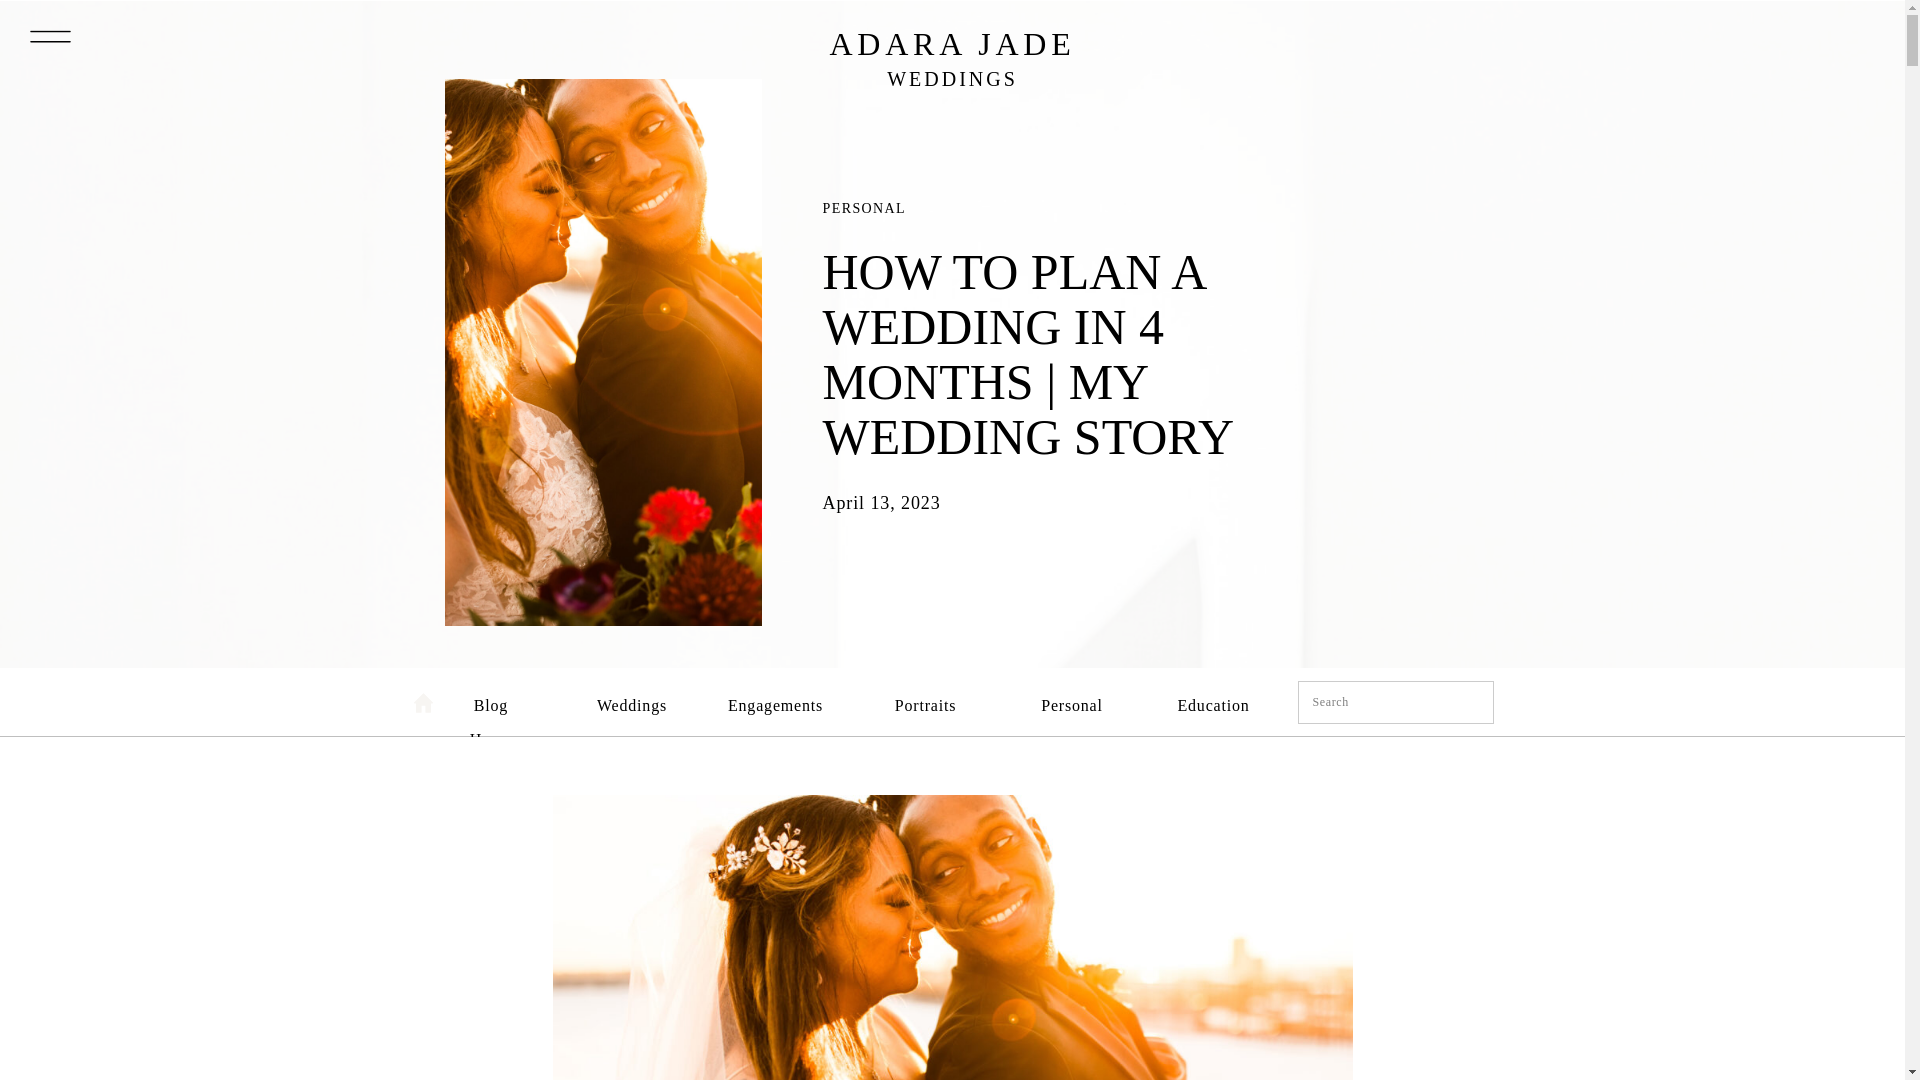 Image resolution: width=1920 pixels, height=1080 pixels. What do you see at coordinates (1072, 699) in the screenshot?
I see `Personal` at bounding box center [1072, 699].